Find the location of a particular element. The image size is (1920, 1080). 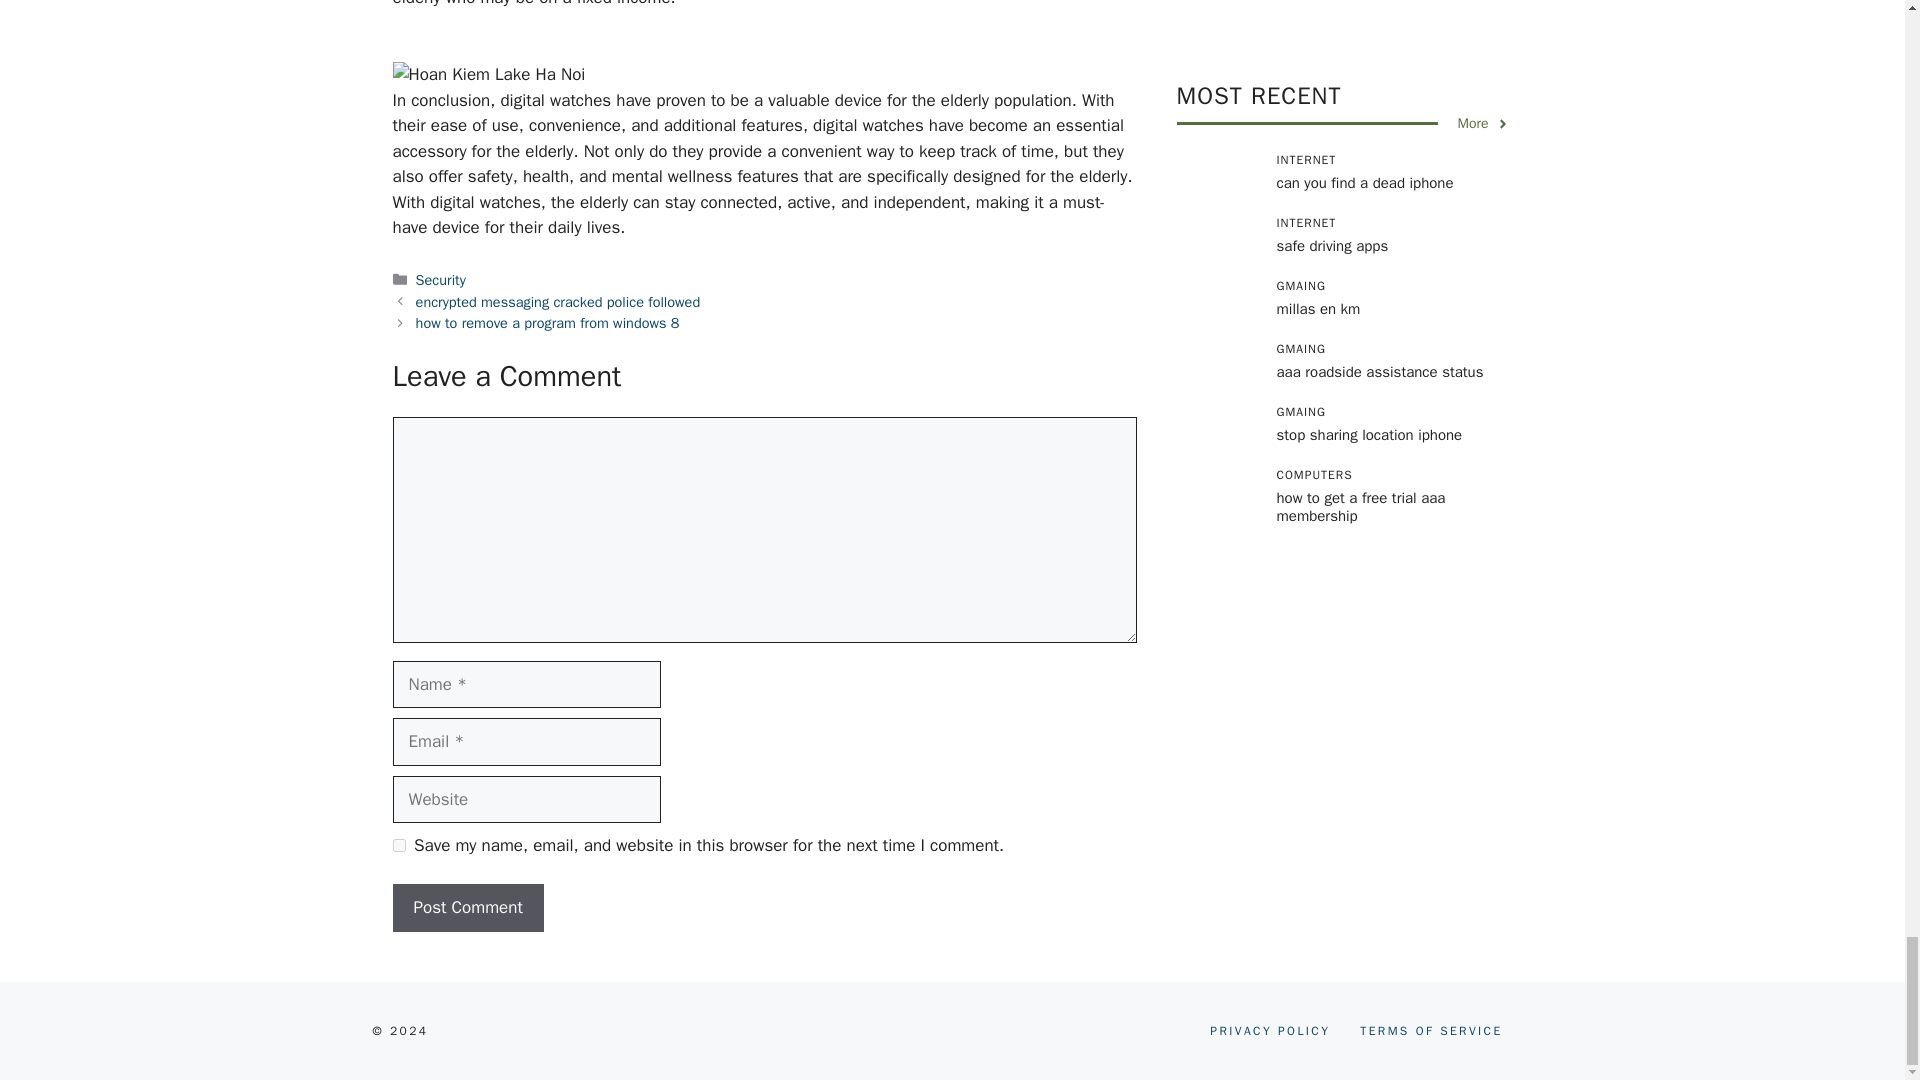

how to remove a program from windows 8 is located at coordinates (548, 322).